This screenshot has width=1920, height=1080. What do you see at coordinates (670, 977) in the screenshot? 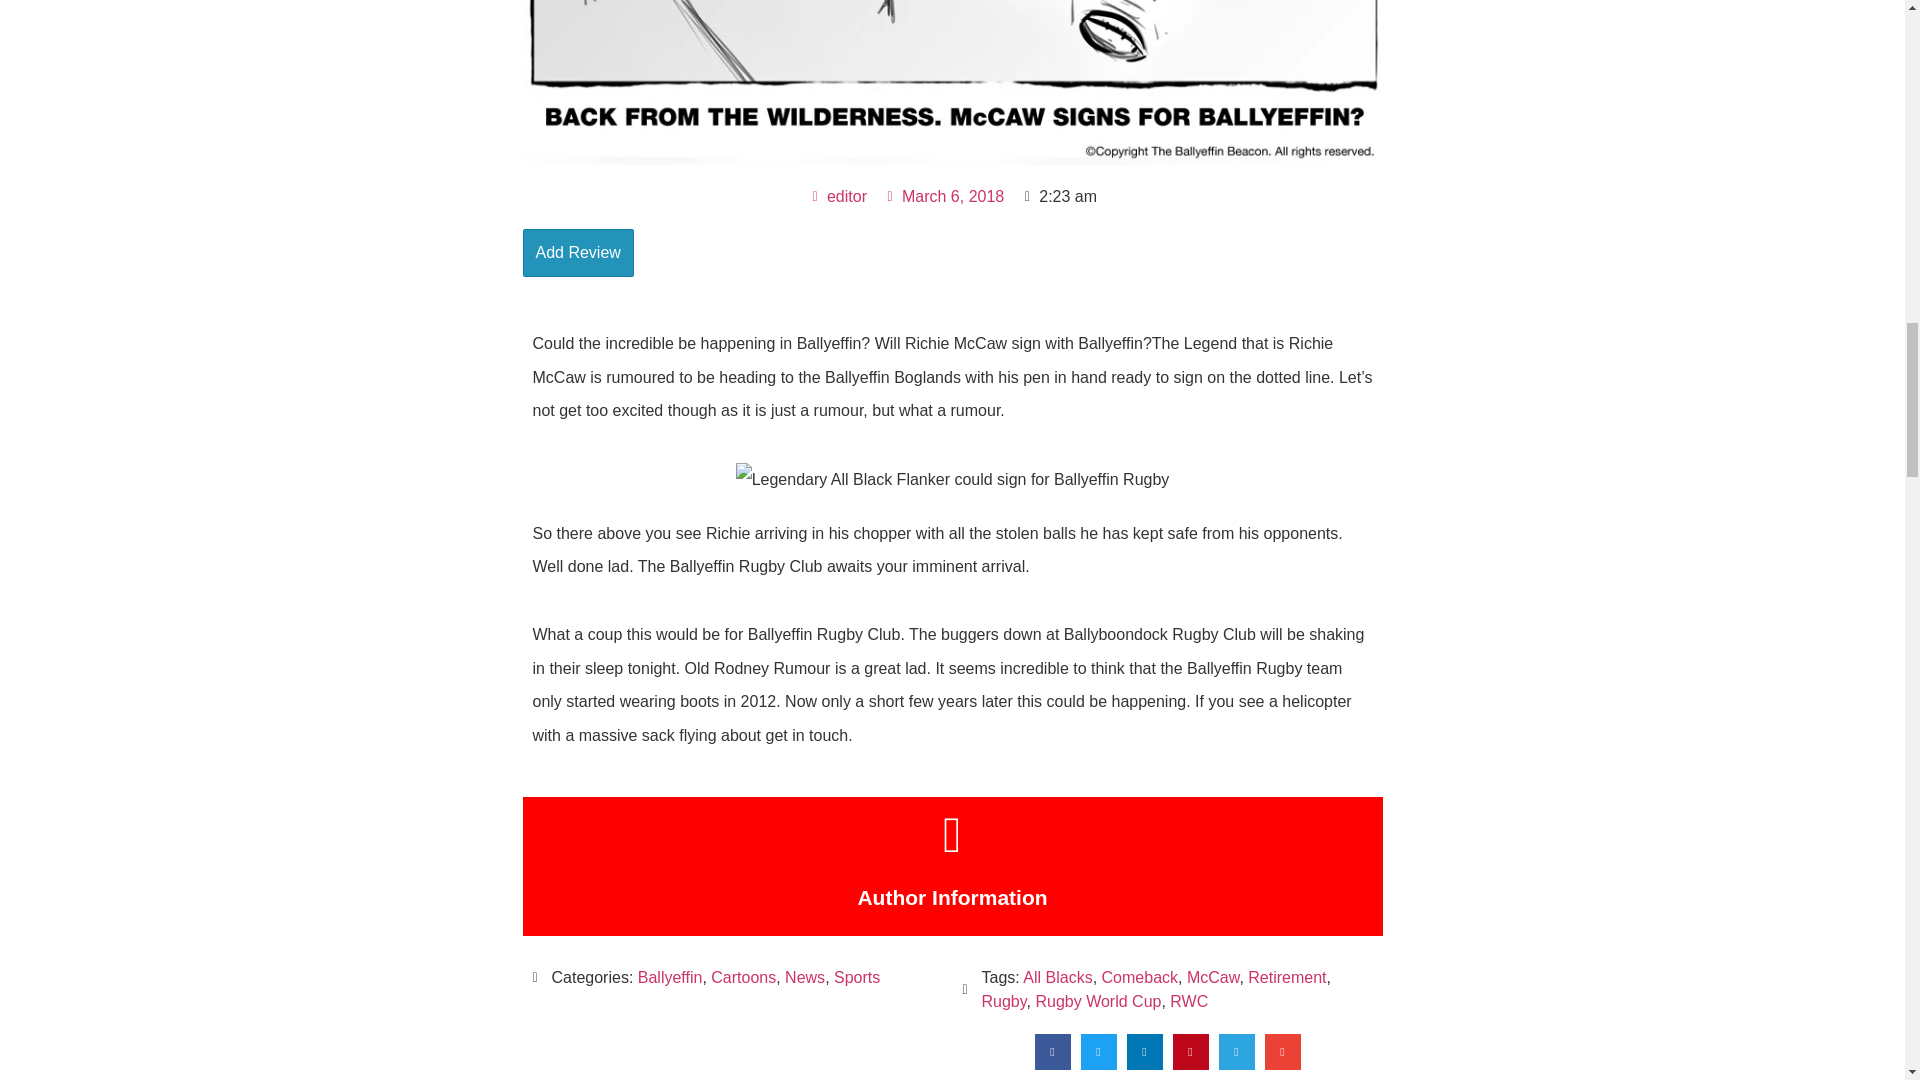
I see `Ballyeffin` at bounding box center [670, 977].